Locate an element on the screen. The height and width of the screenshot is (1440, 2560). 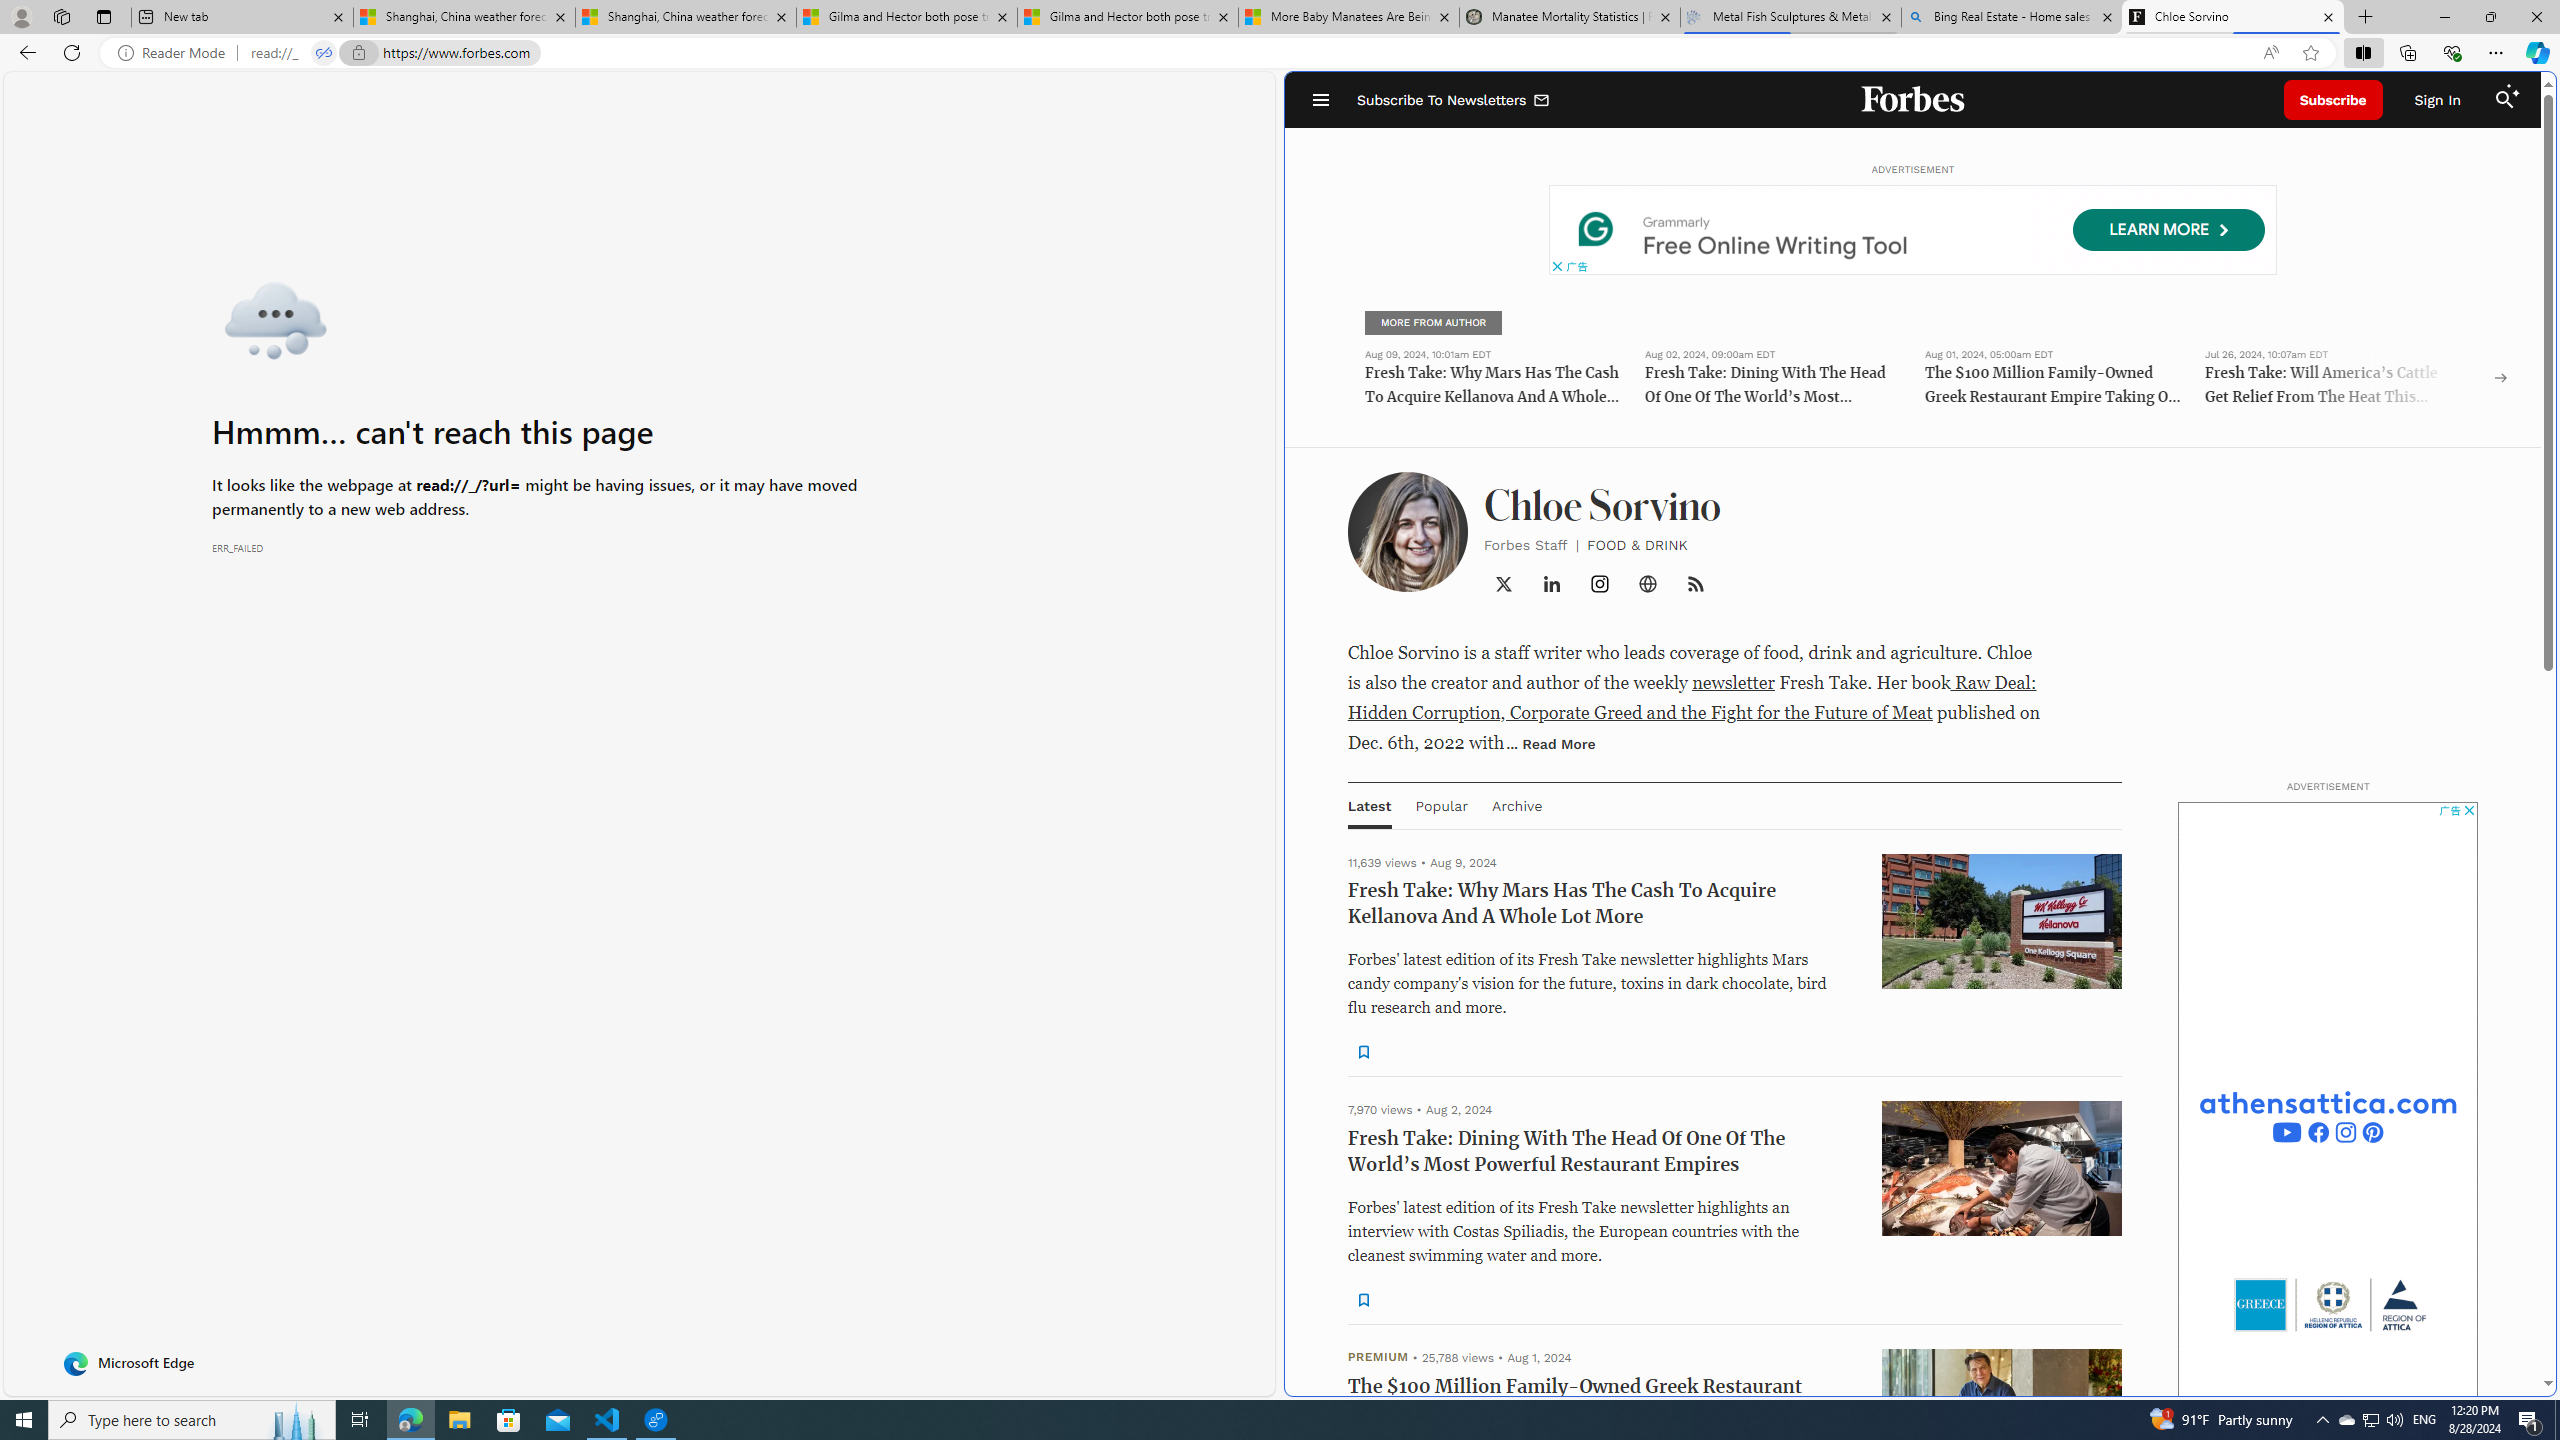
newsletter is located at coordinates (1733, 682).